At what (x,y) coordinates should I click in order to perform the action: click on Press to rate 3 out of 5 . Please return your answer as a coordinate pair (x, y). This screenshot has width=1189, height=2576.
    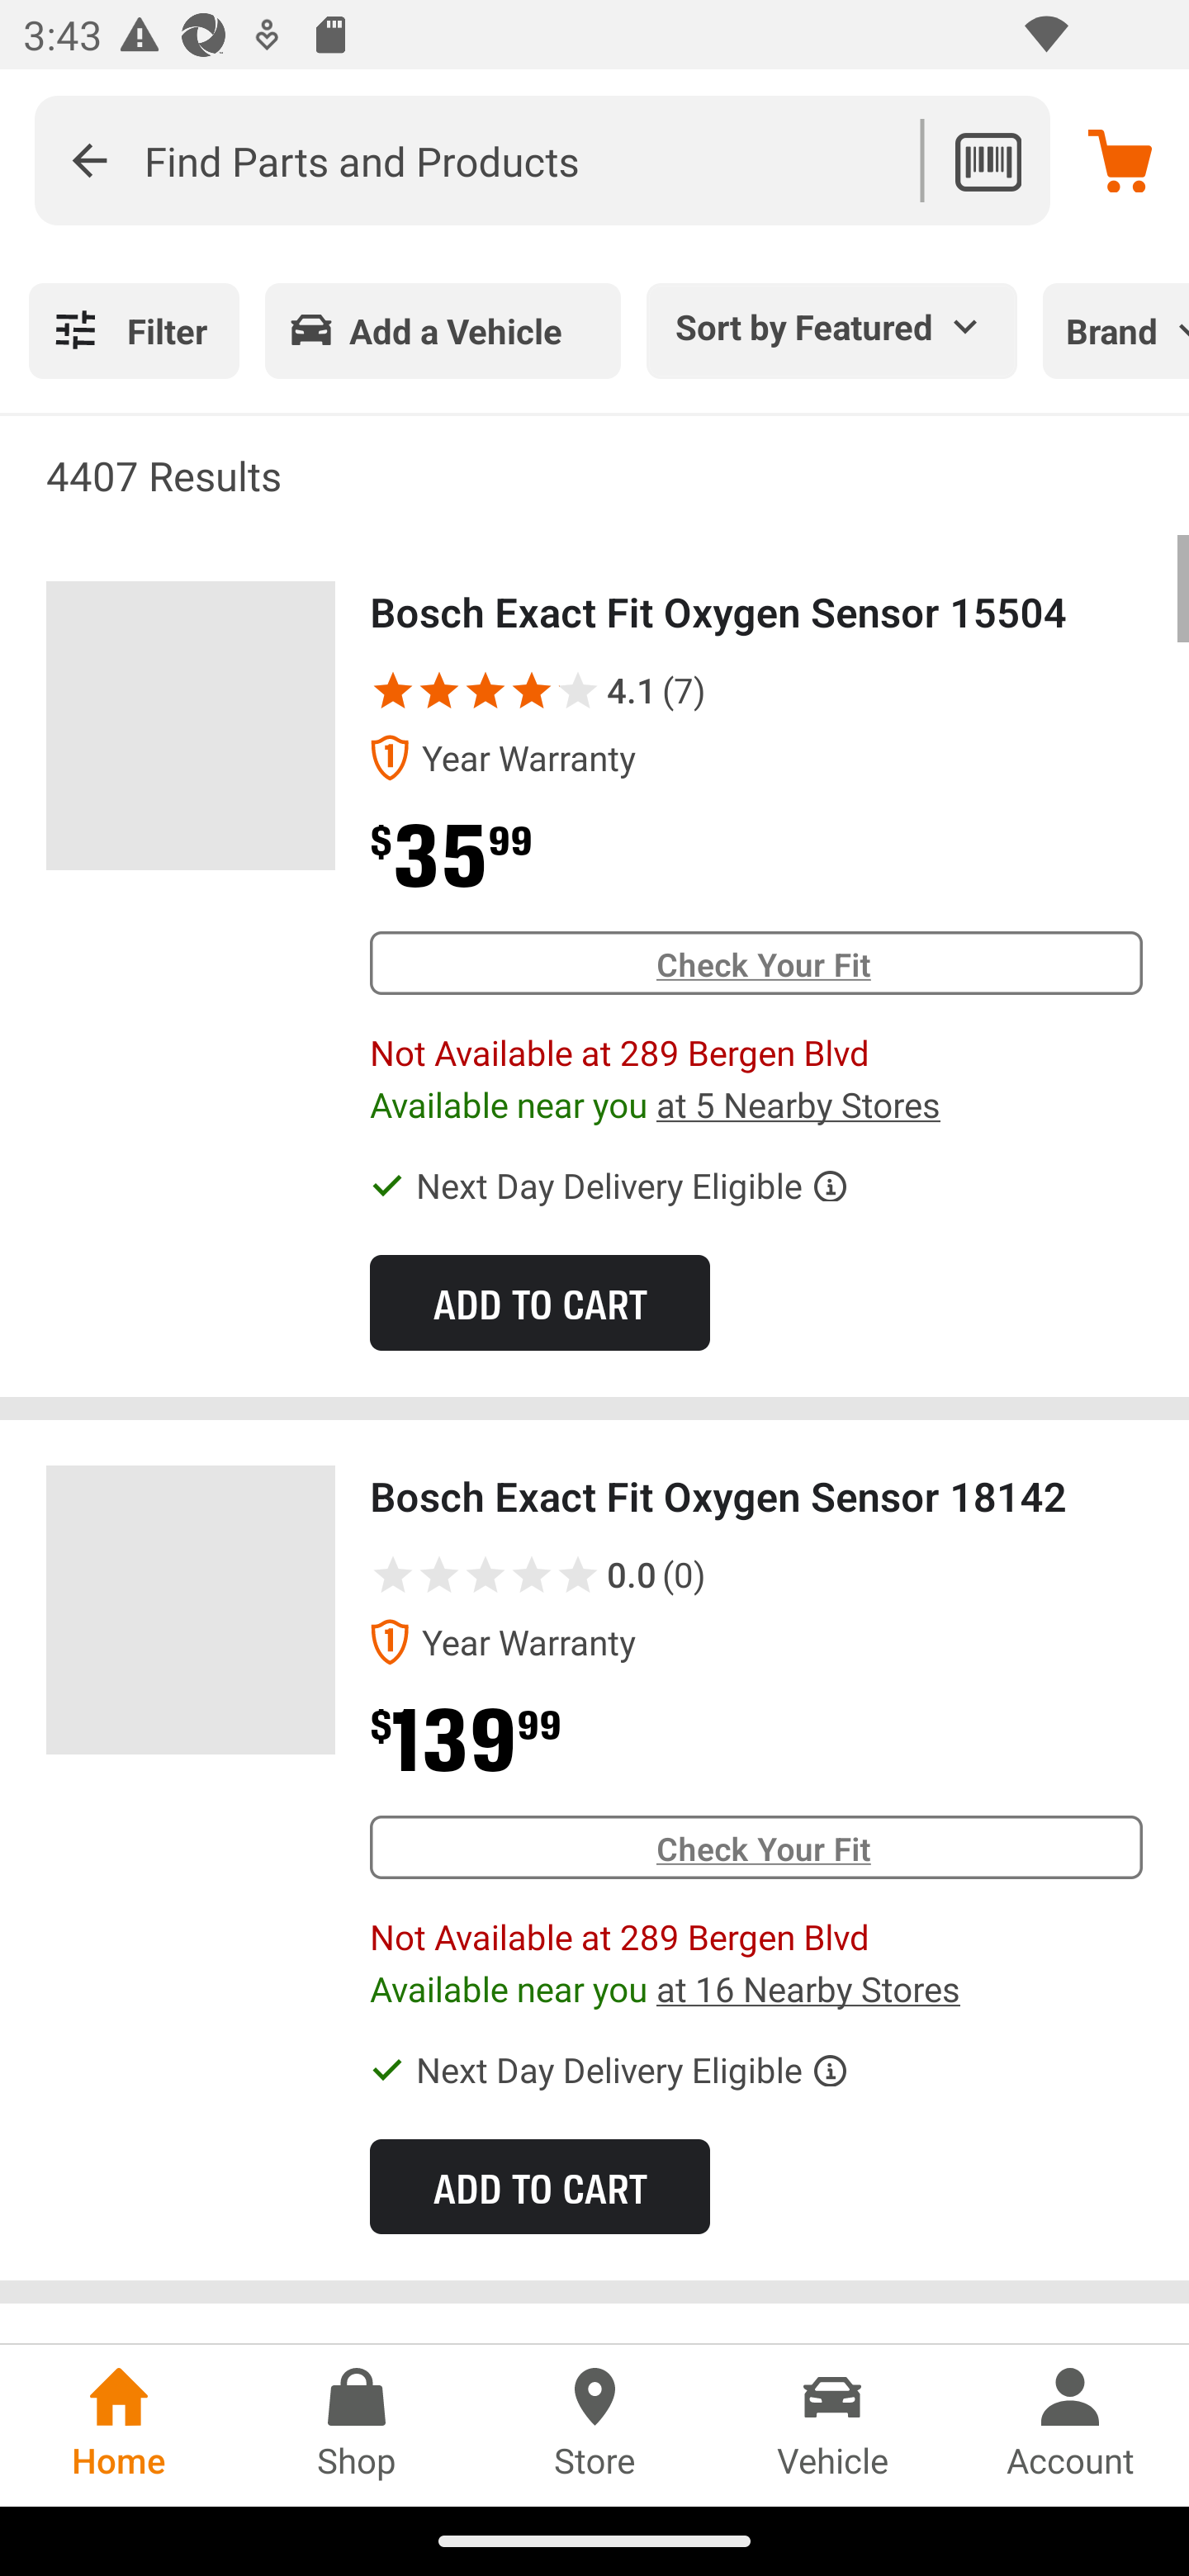
    Looking at the image, I should click on (486, 1574).